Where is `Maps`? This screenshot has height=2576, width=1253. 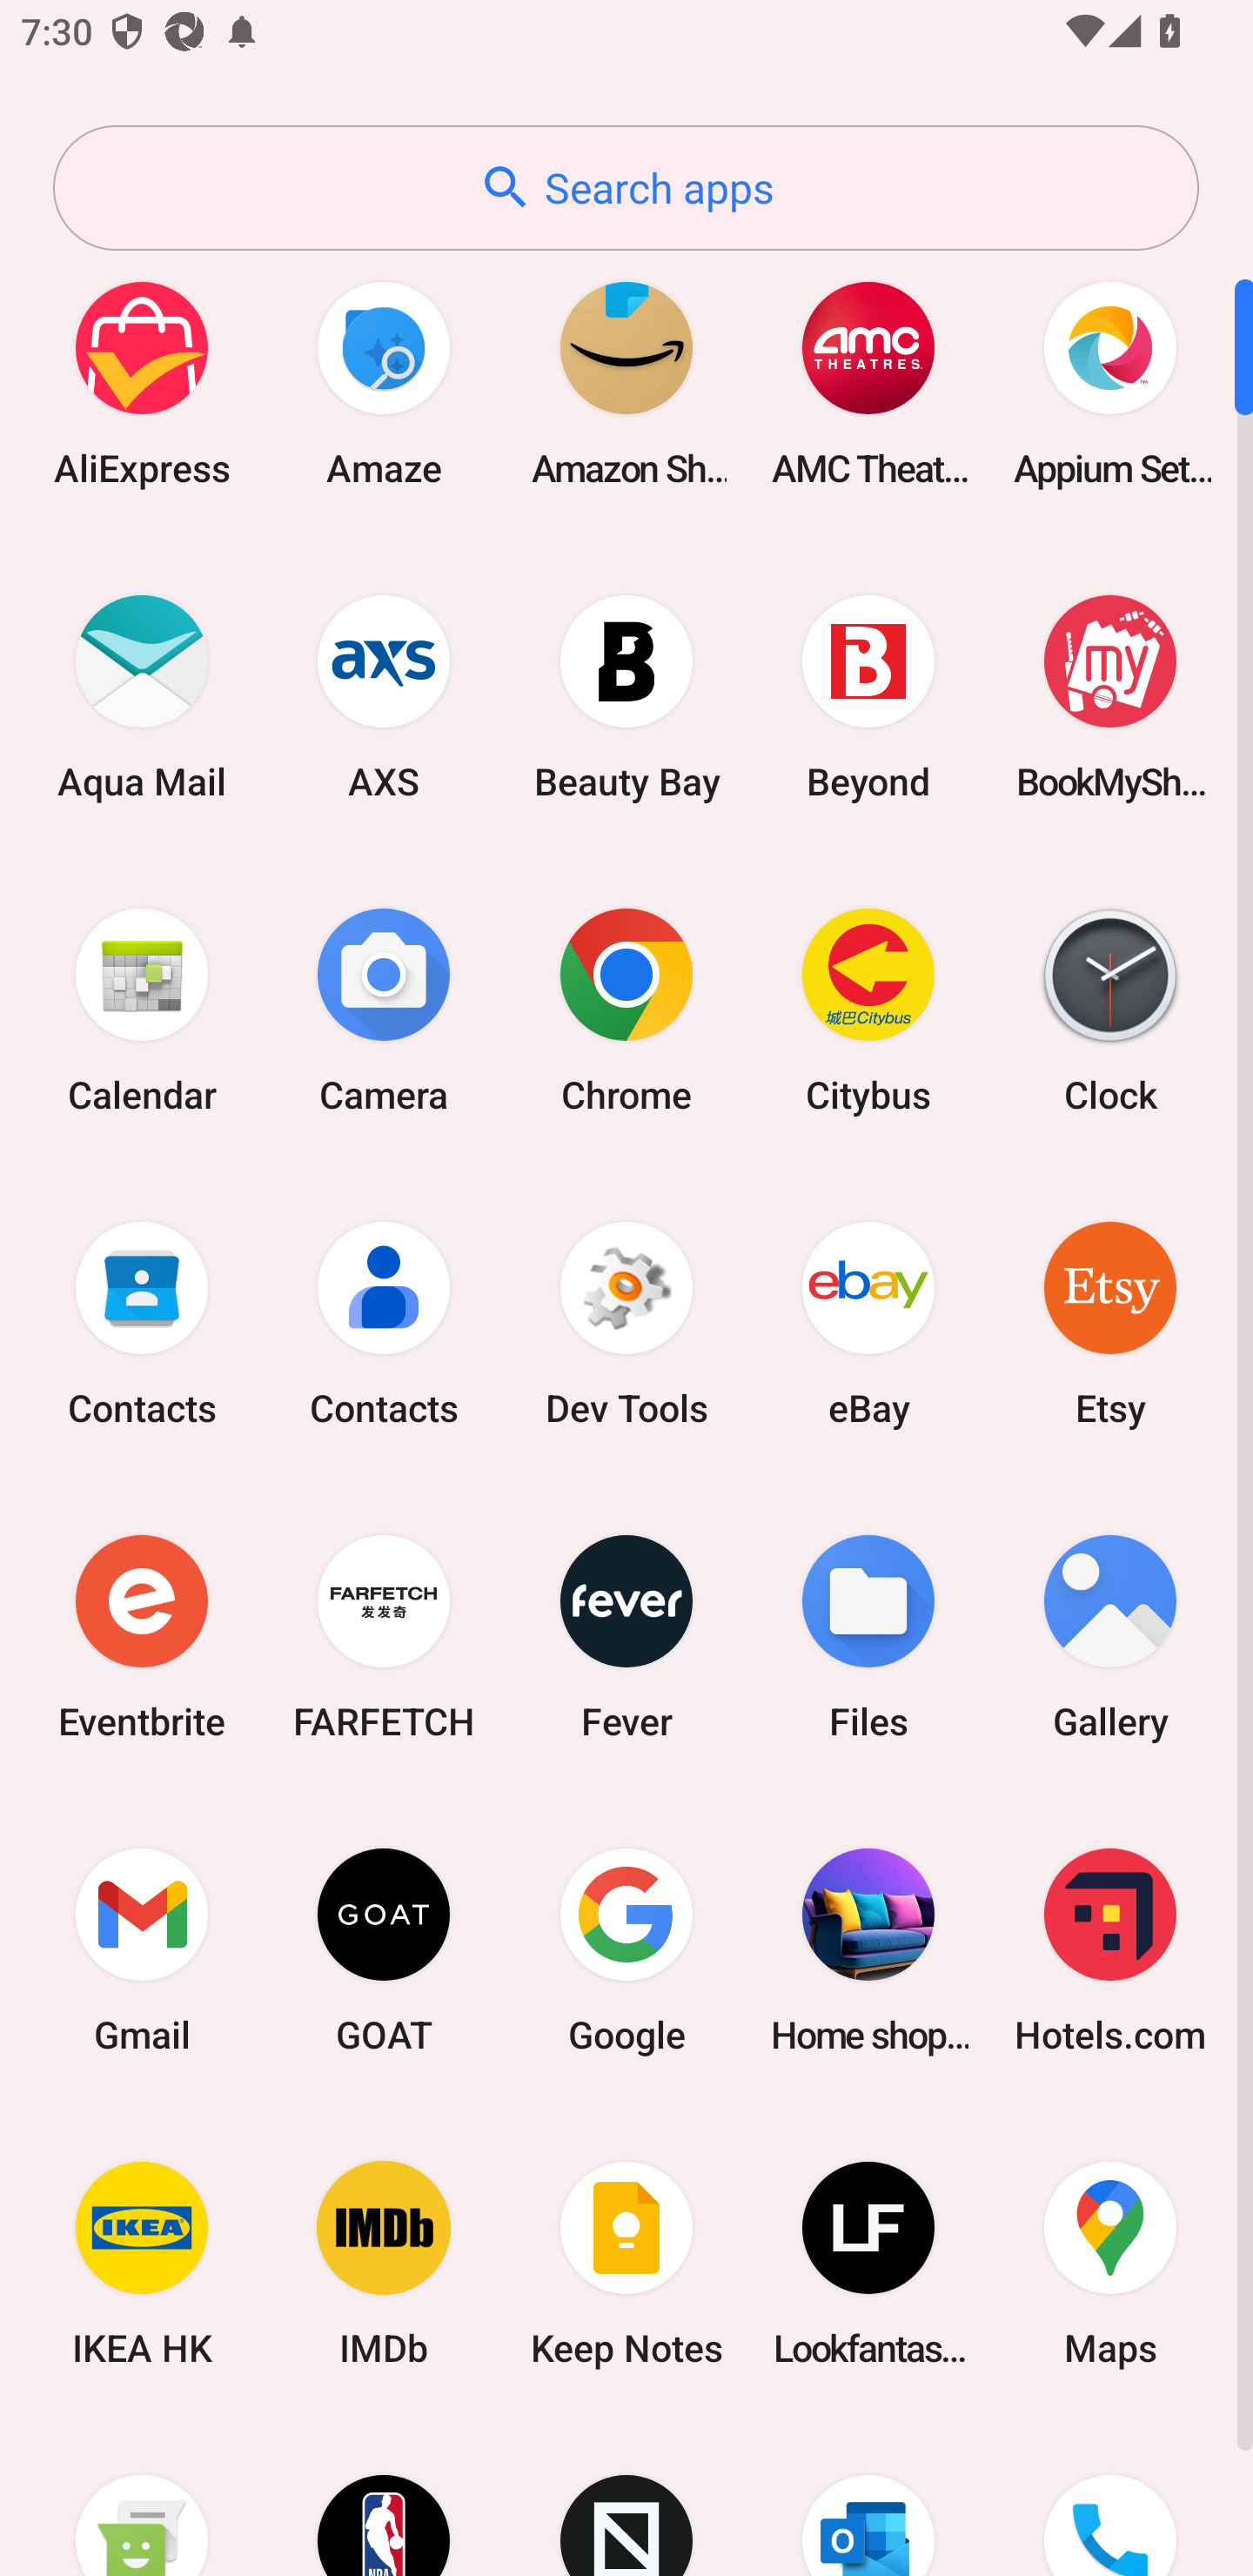
Maps is located at coordinates (1110, 2264).